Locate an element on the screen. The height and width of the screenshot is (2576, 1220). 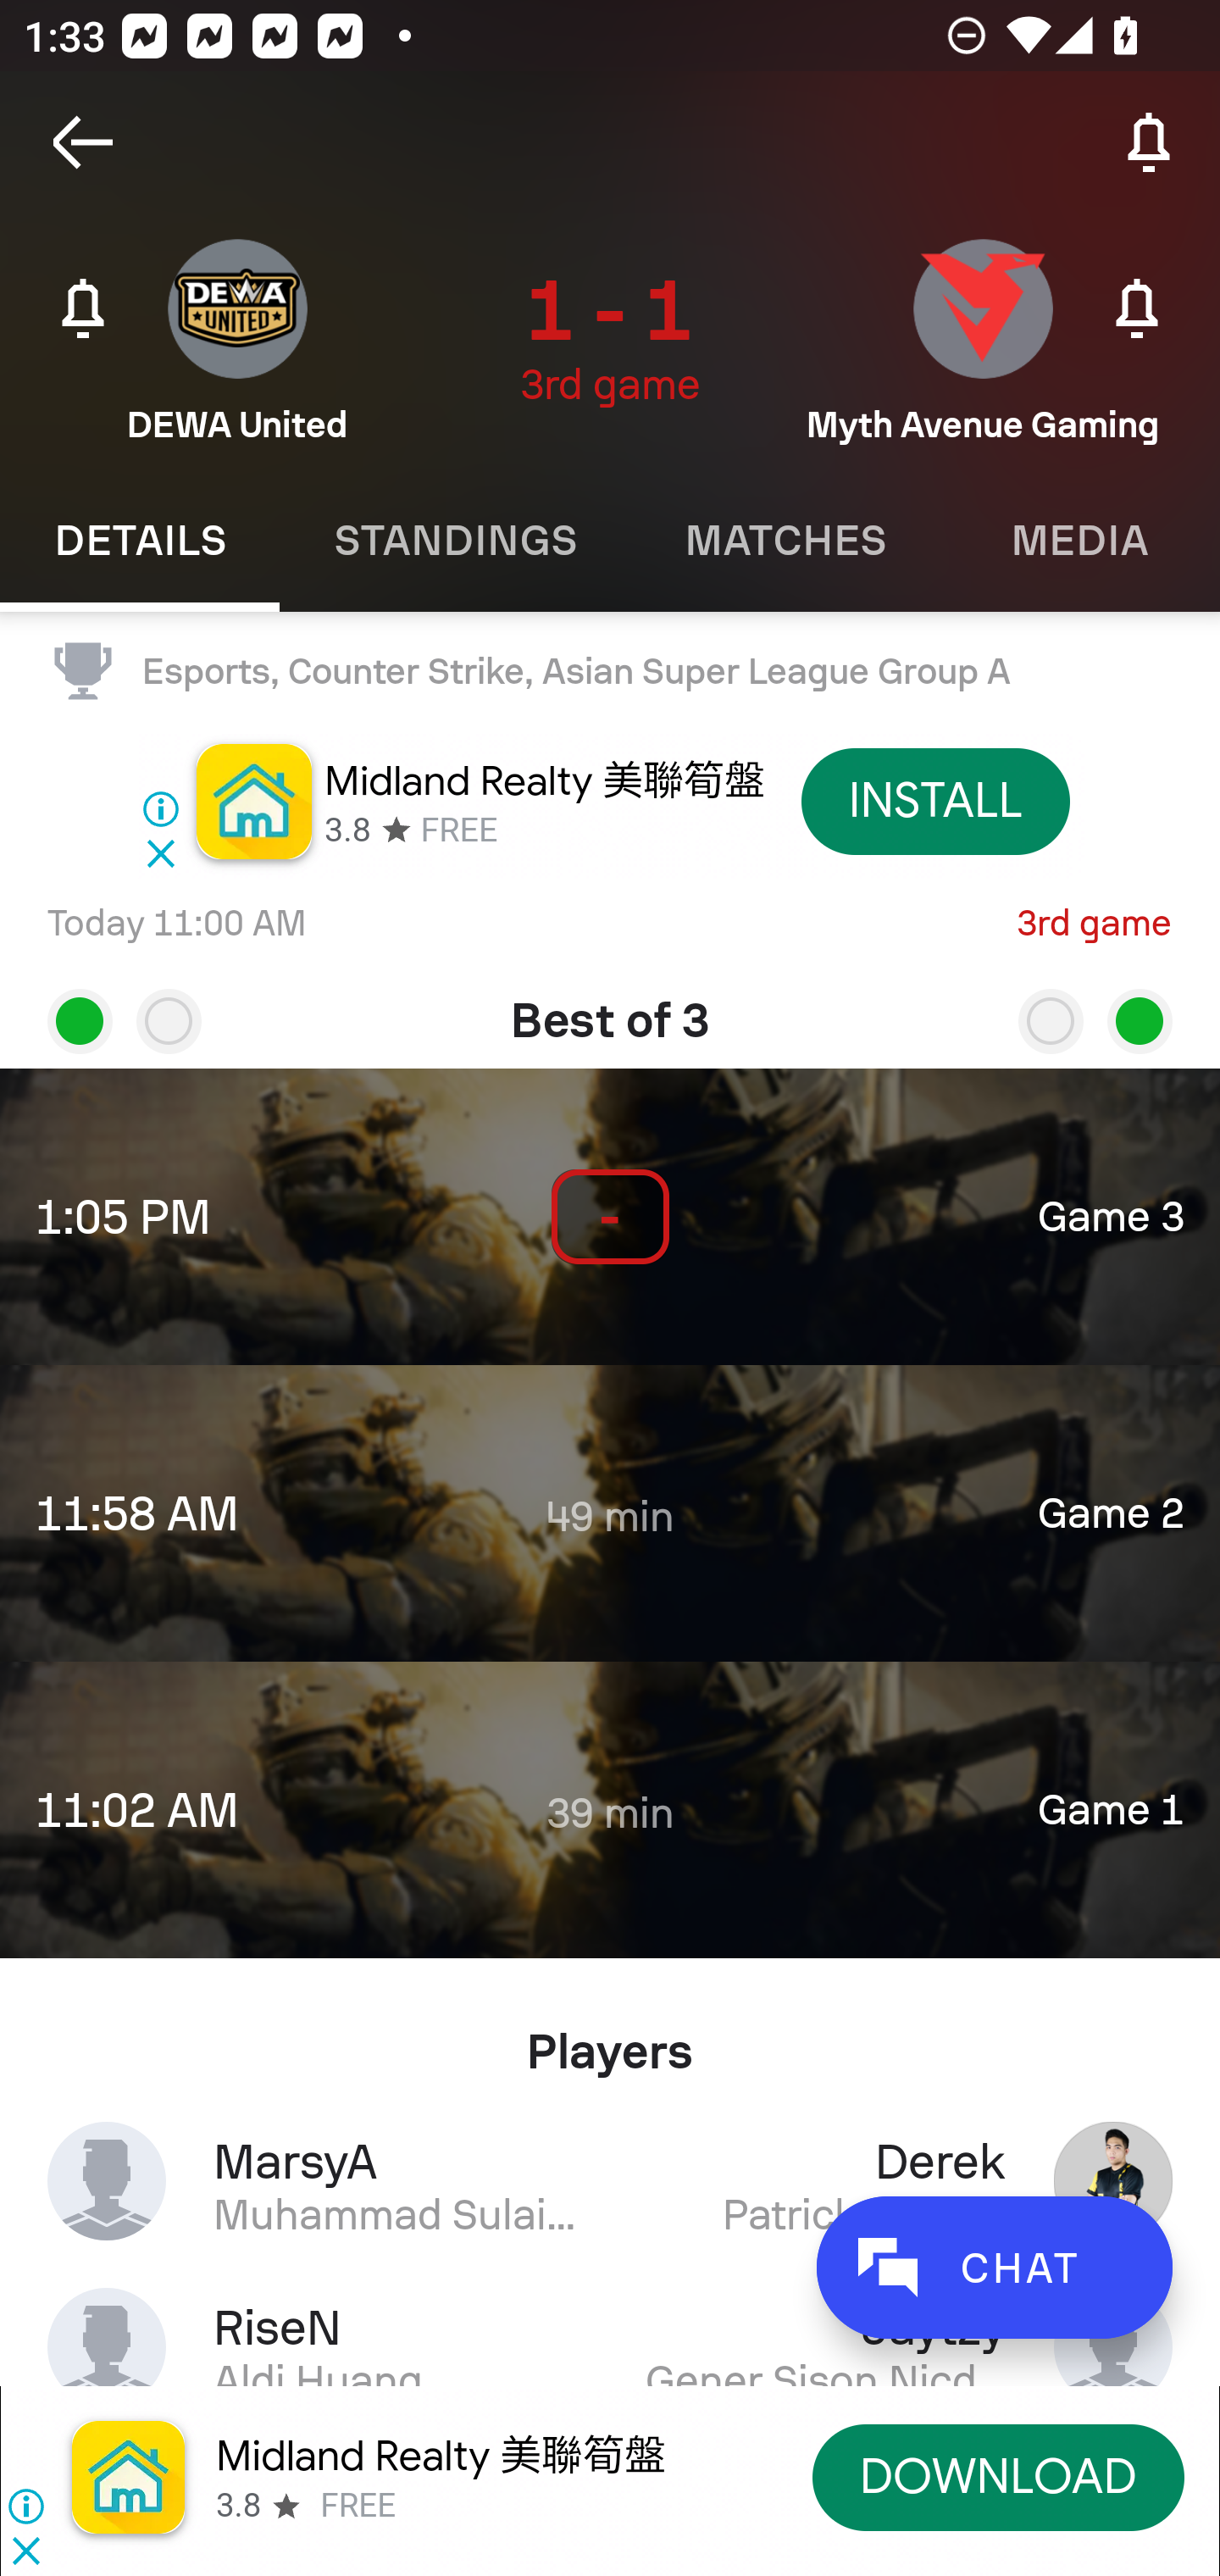
Best of 3 is located at coordinates (610, 1009).